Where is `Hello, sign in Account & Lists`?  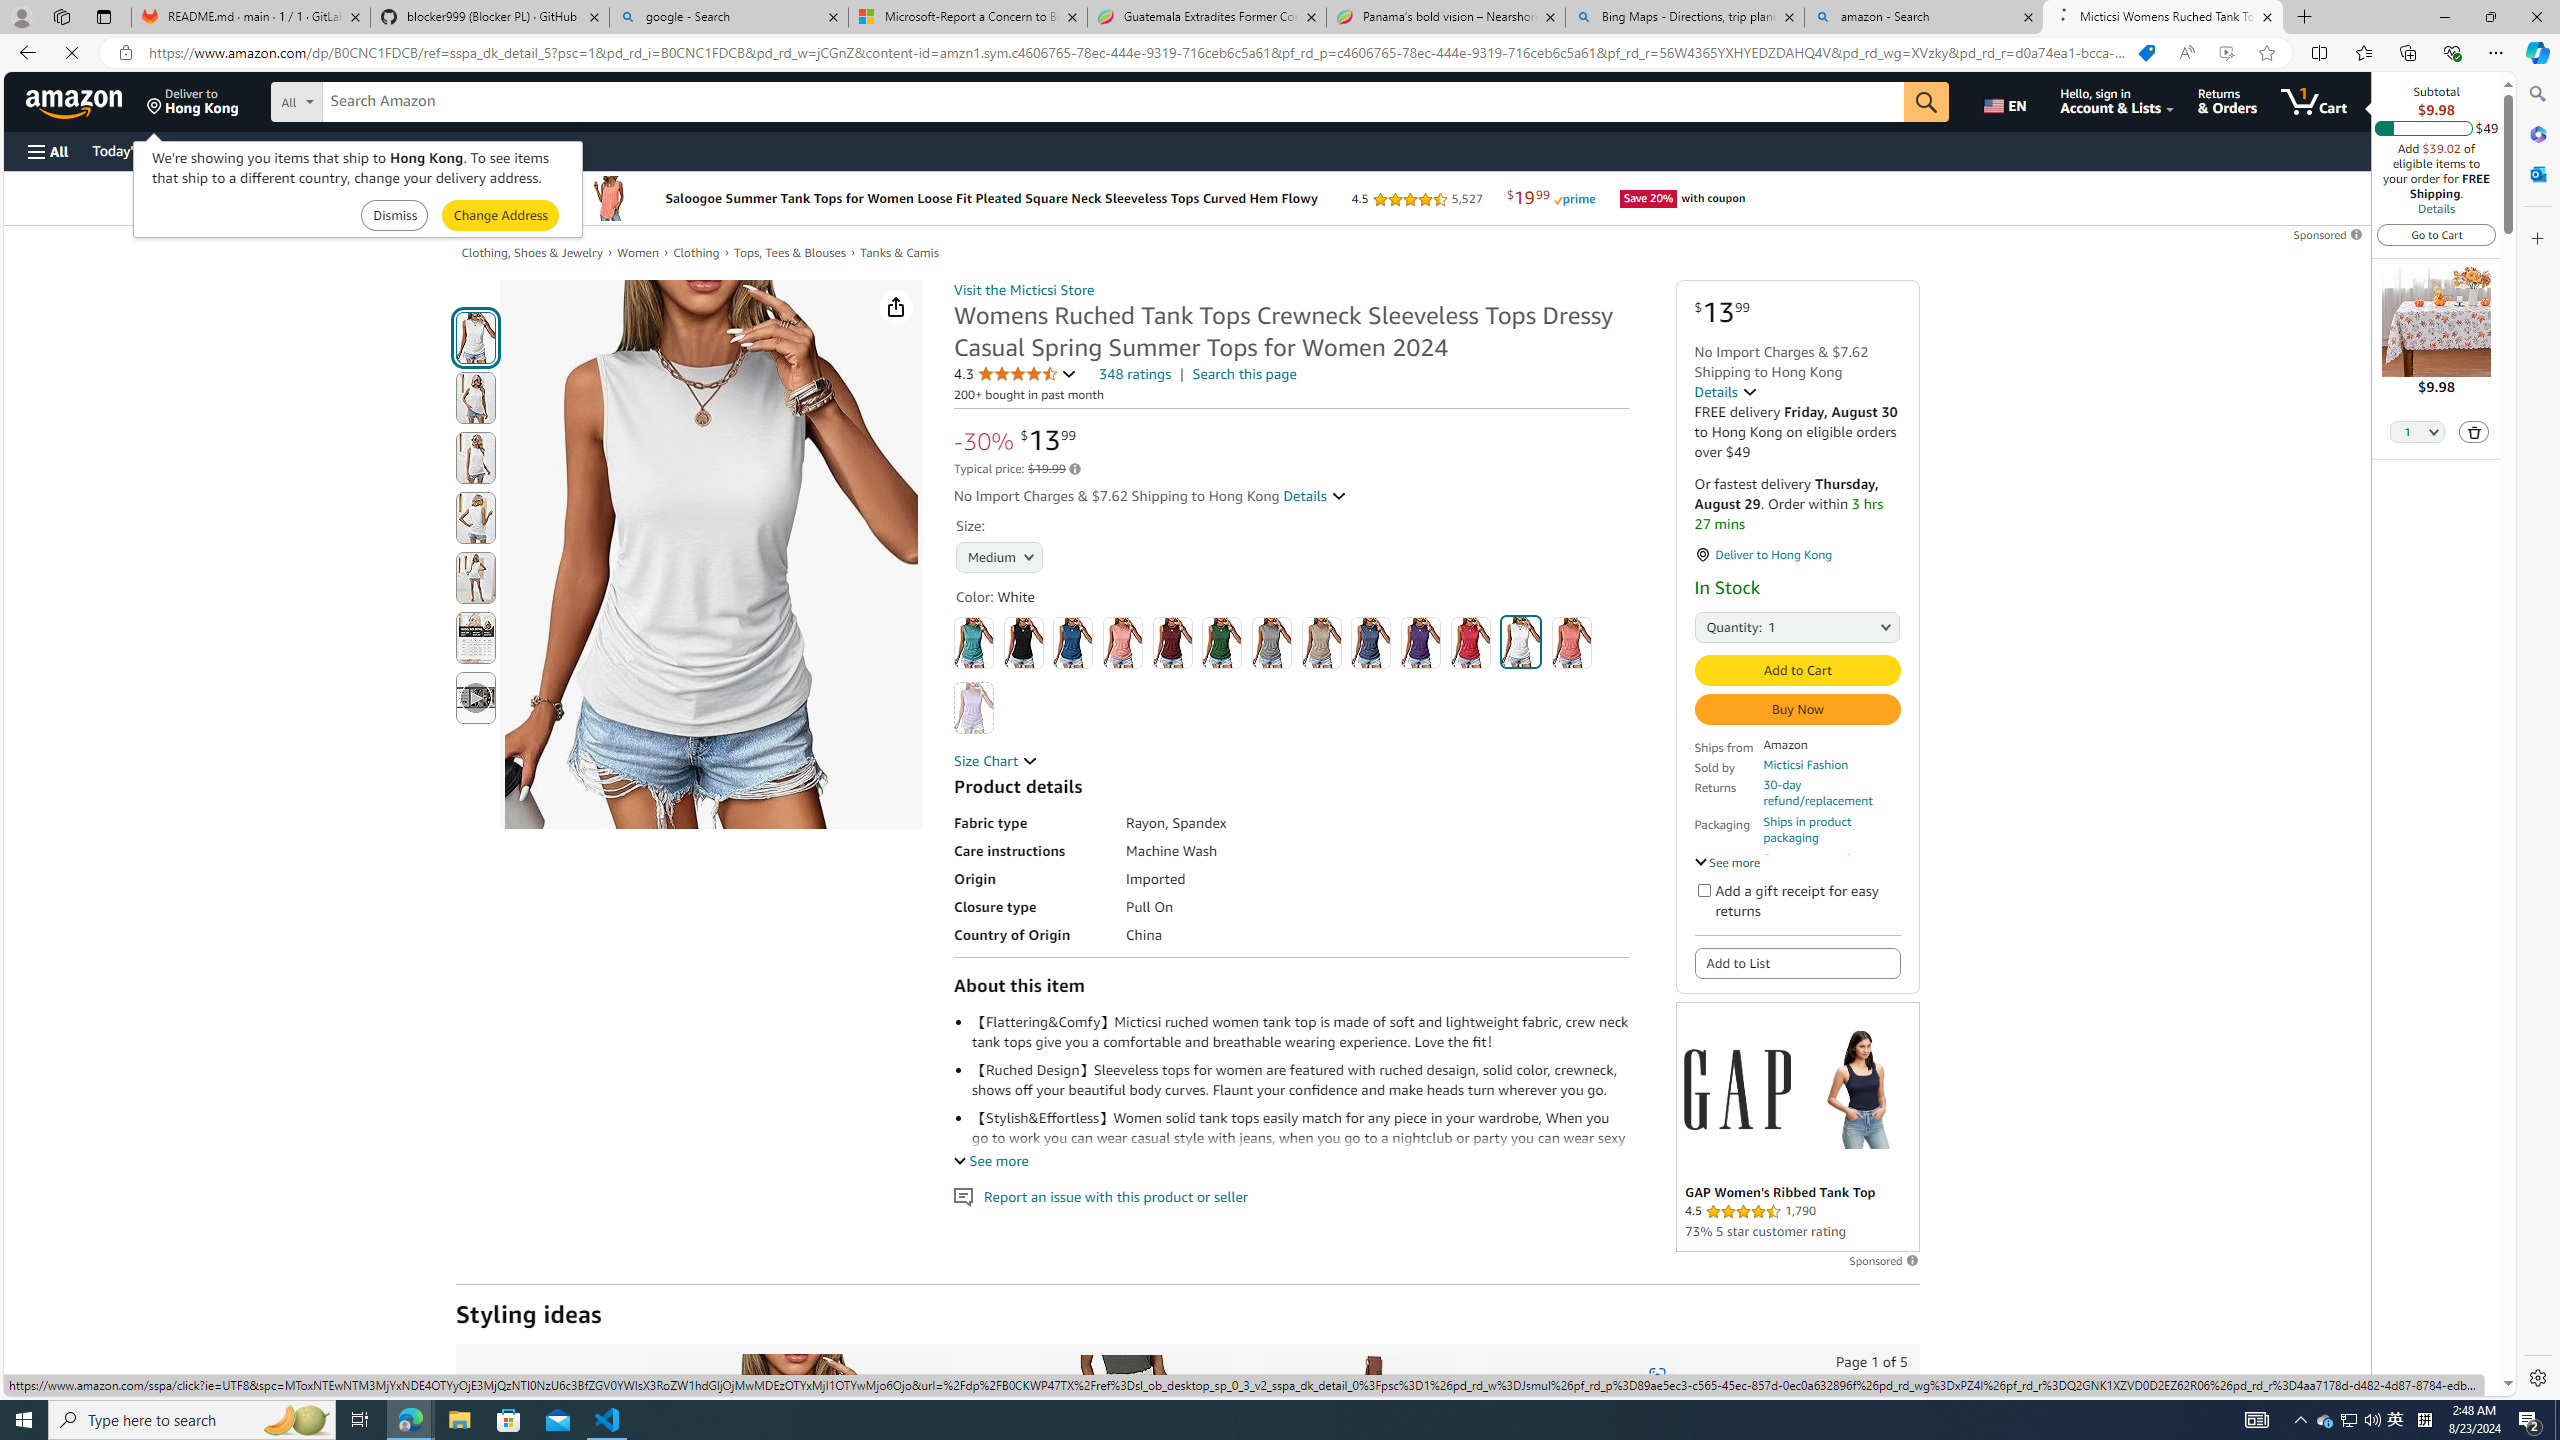
Hello, sign in Account & Lists is located at coordinates (2116, 101).